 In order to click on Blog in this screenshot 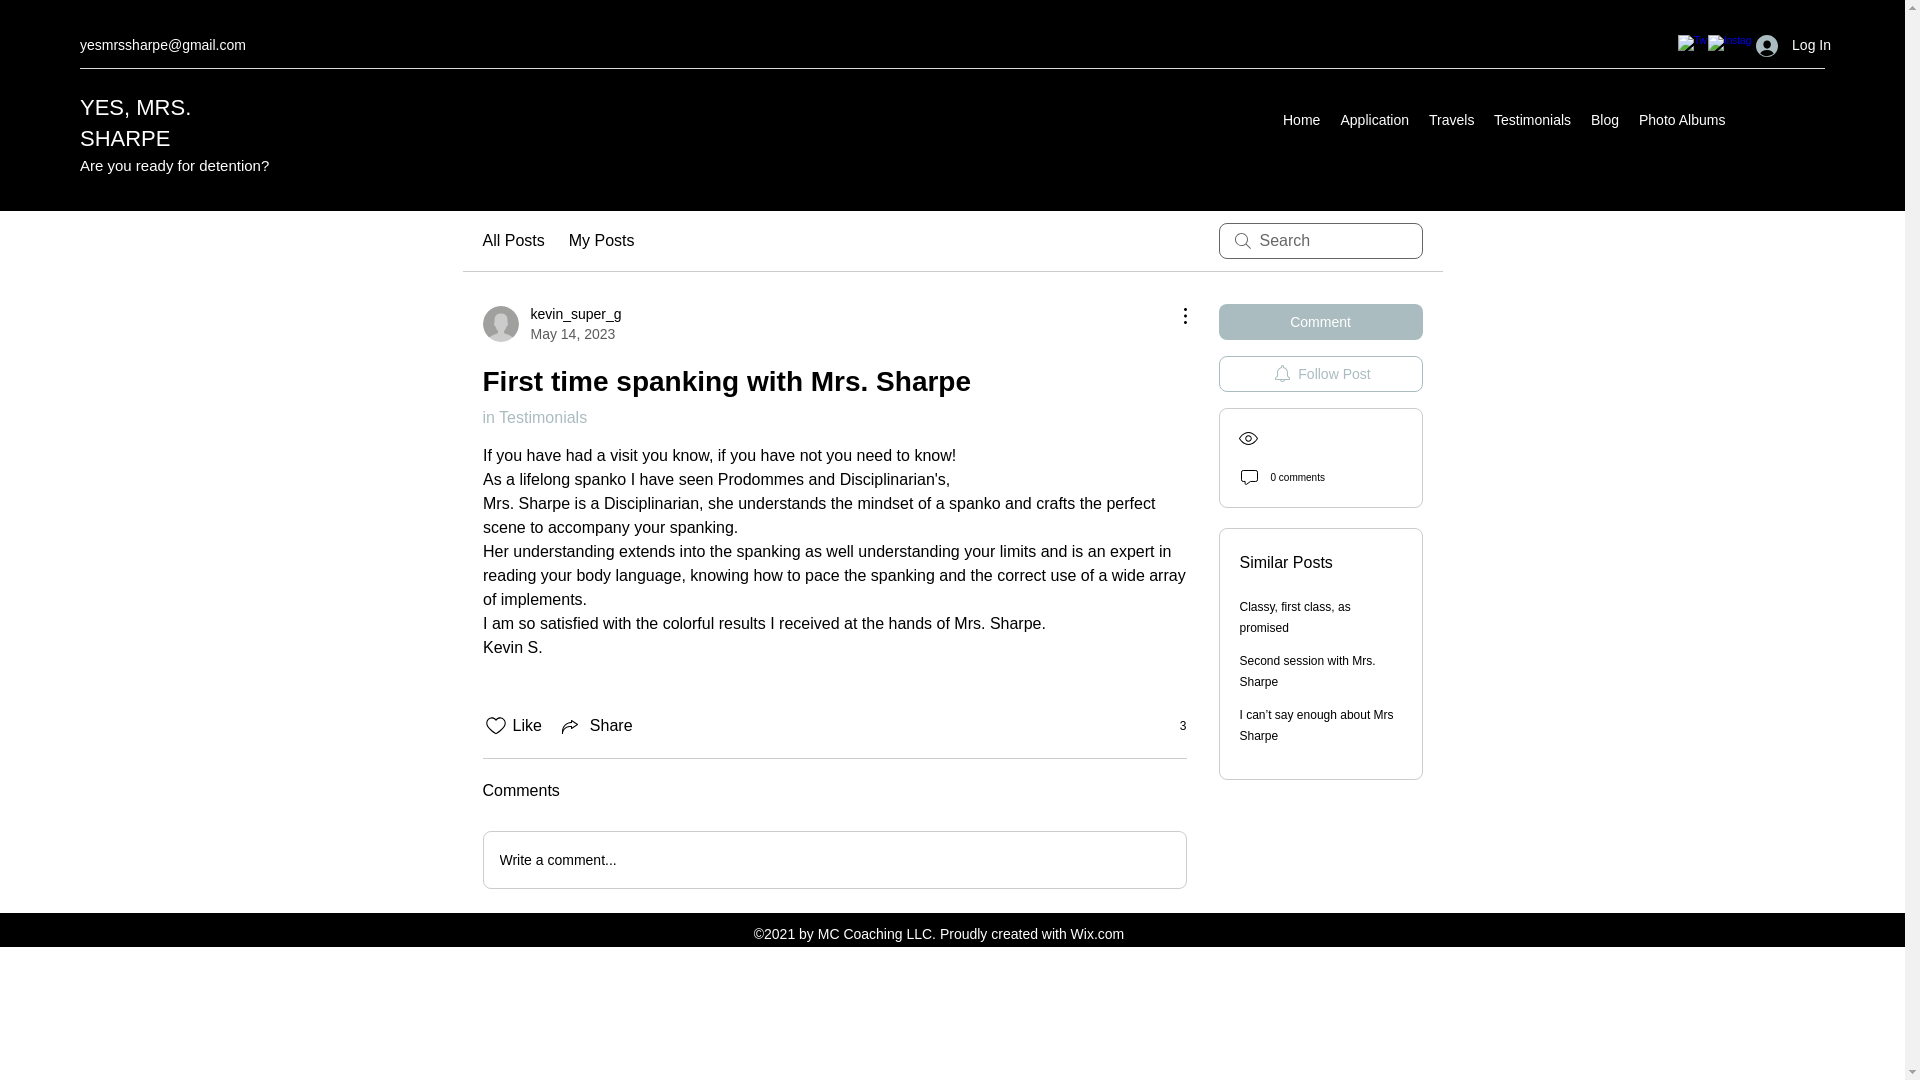, I will do `click(1604, 120)`.